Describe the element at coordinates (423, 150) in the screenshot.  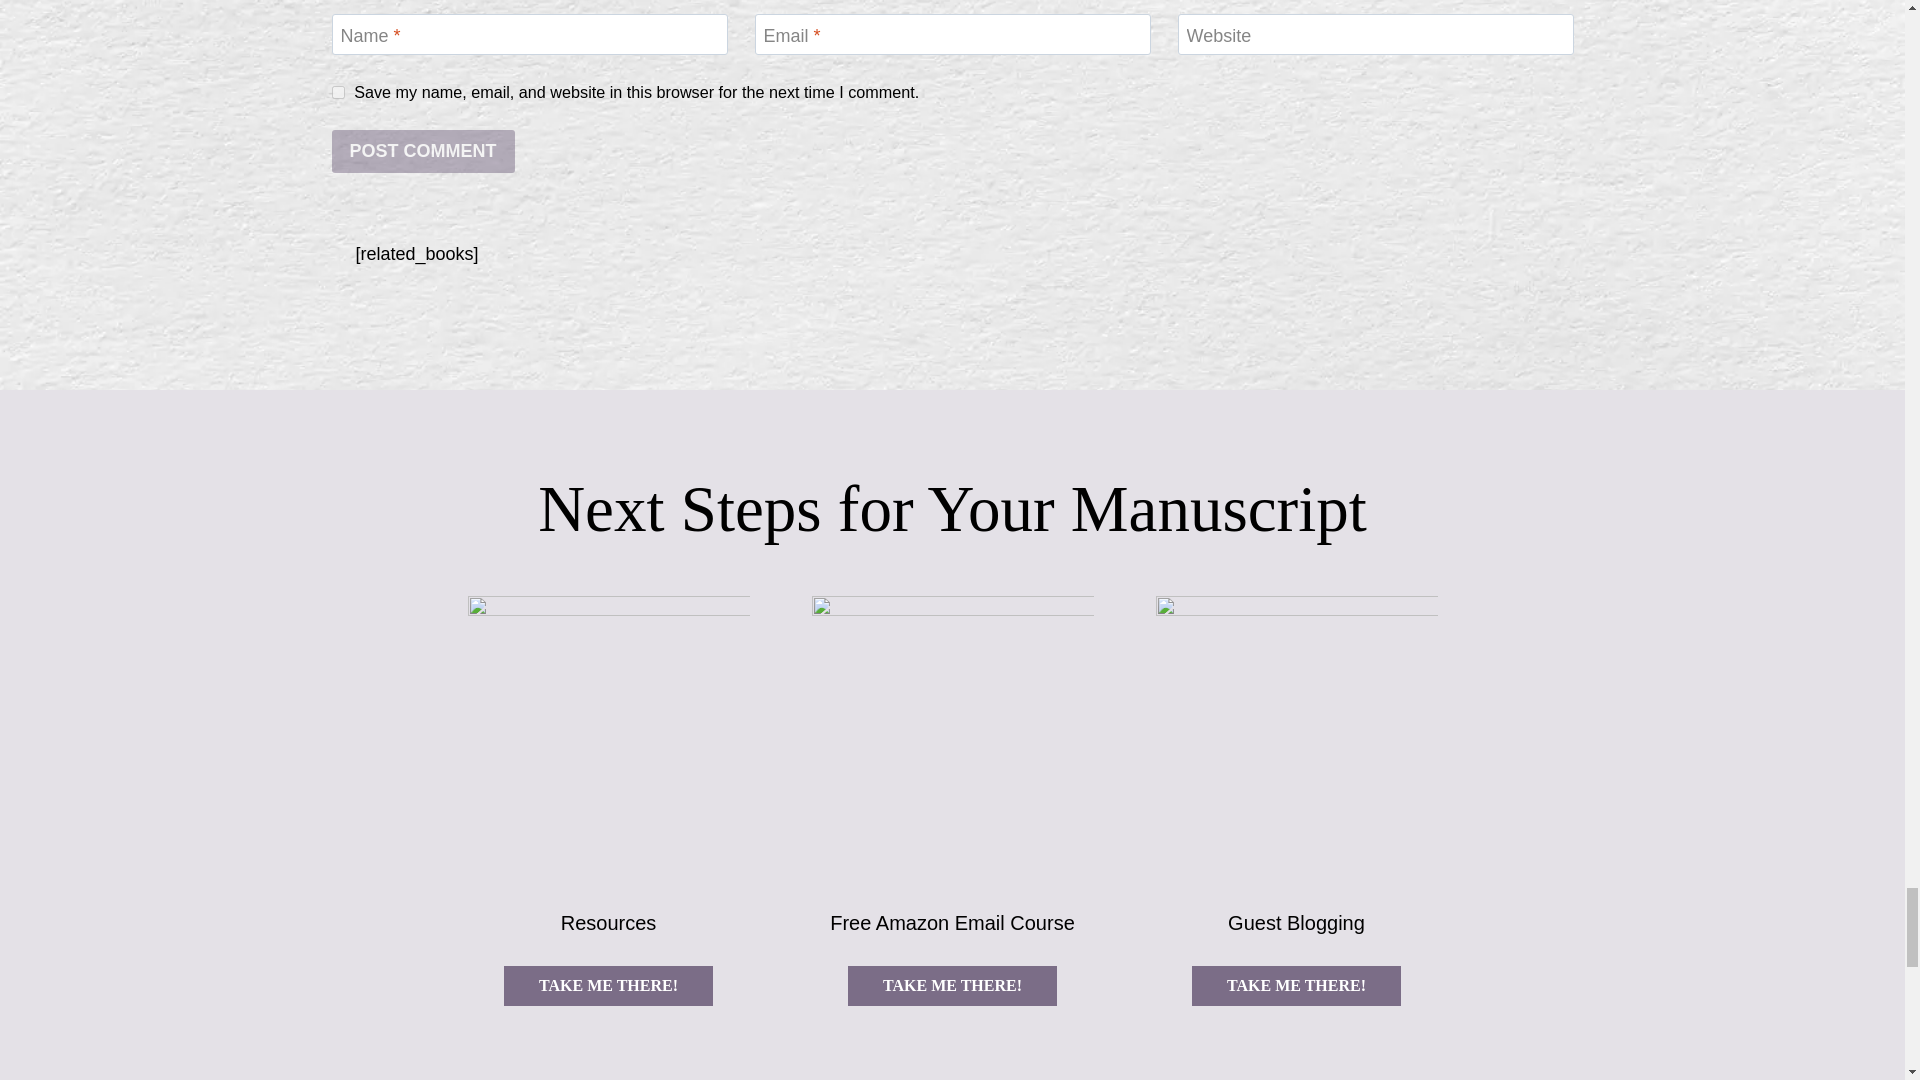
I see `Post Comment` at that location.